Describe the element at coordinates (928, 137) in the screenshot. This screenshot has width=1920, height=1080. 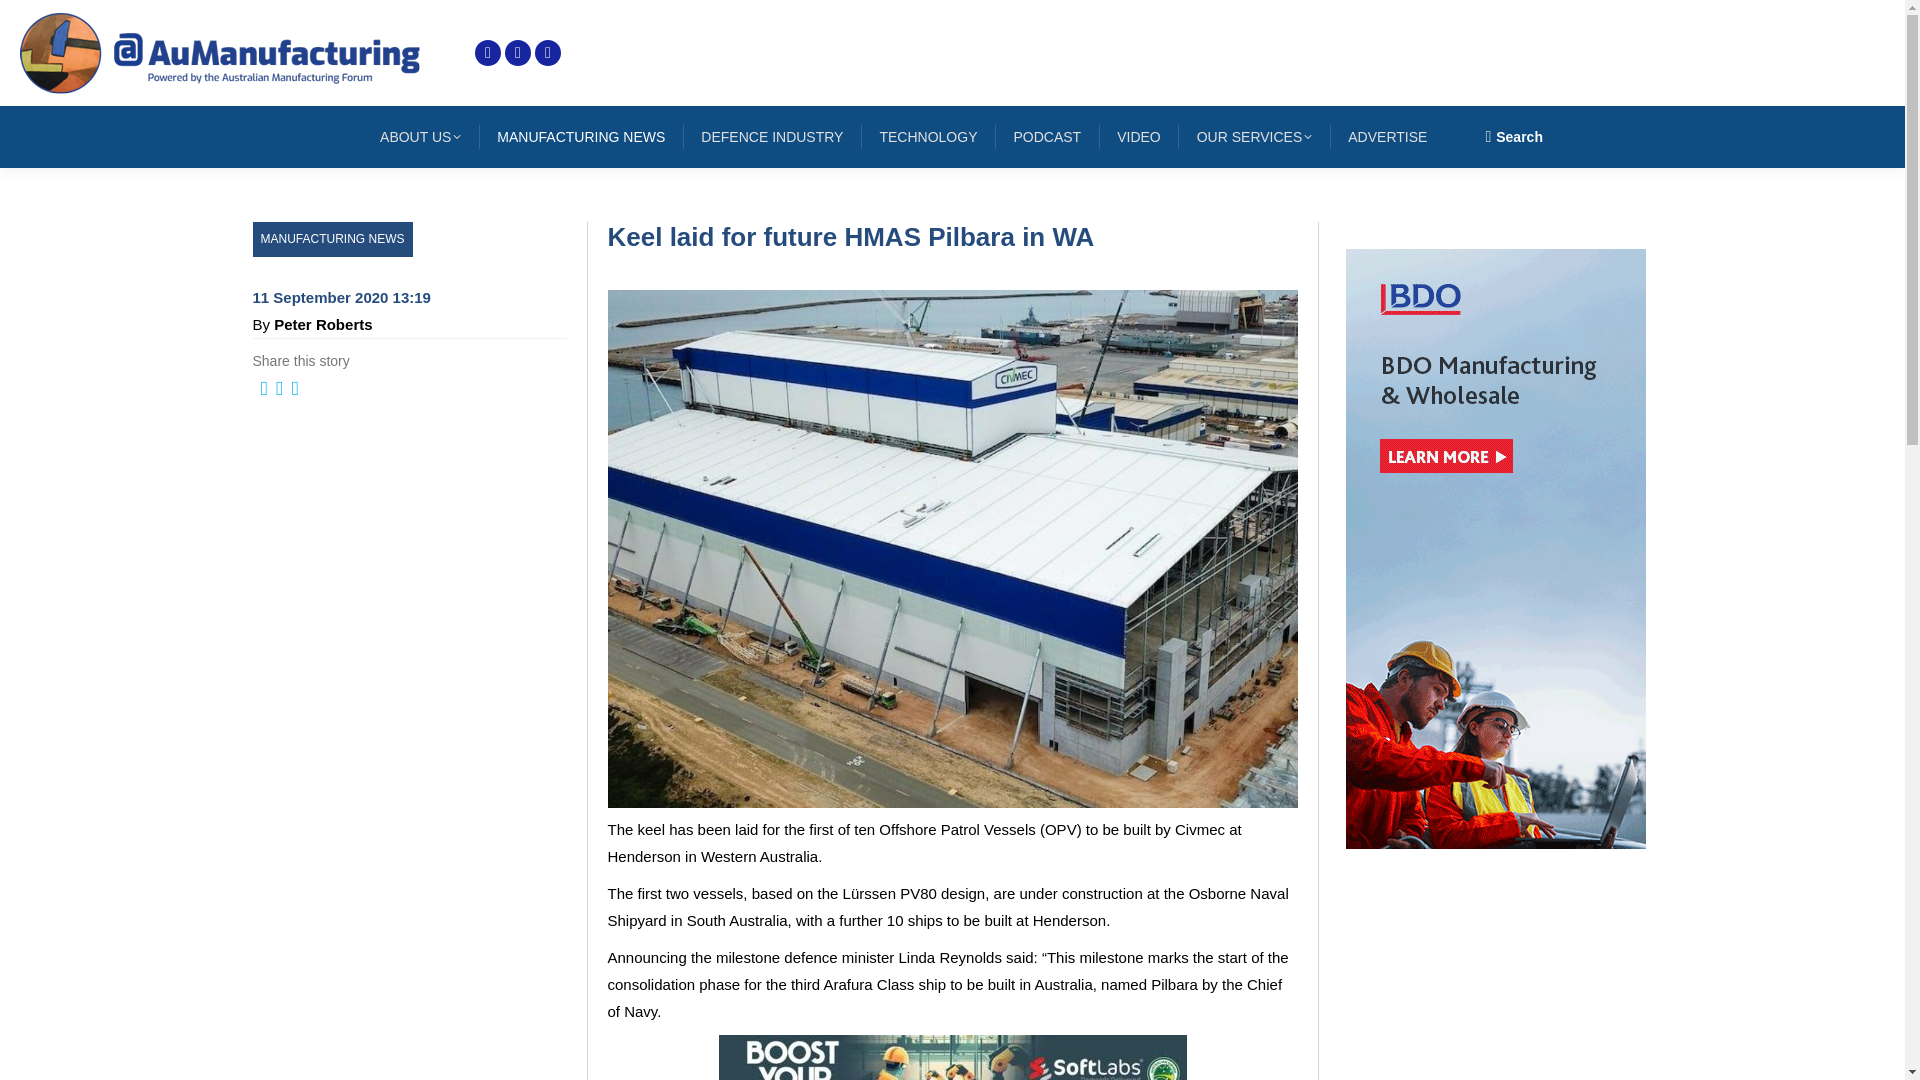
I see `TECHNOLOGY` at that location.